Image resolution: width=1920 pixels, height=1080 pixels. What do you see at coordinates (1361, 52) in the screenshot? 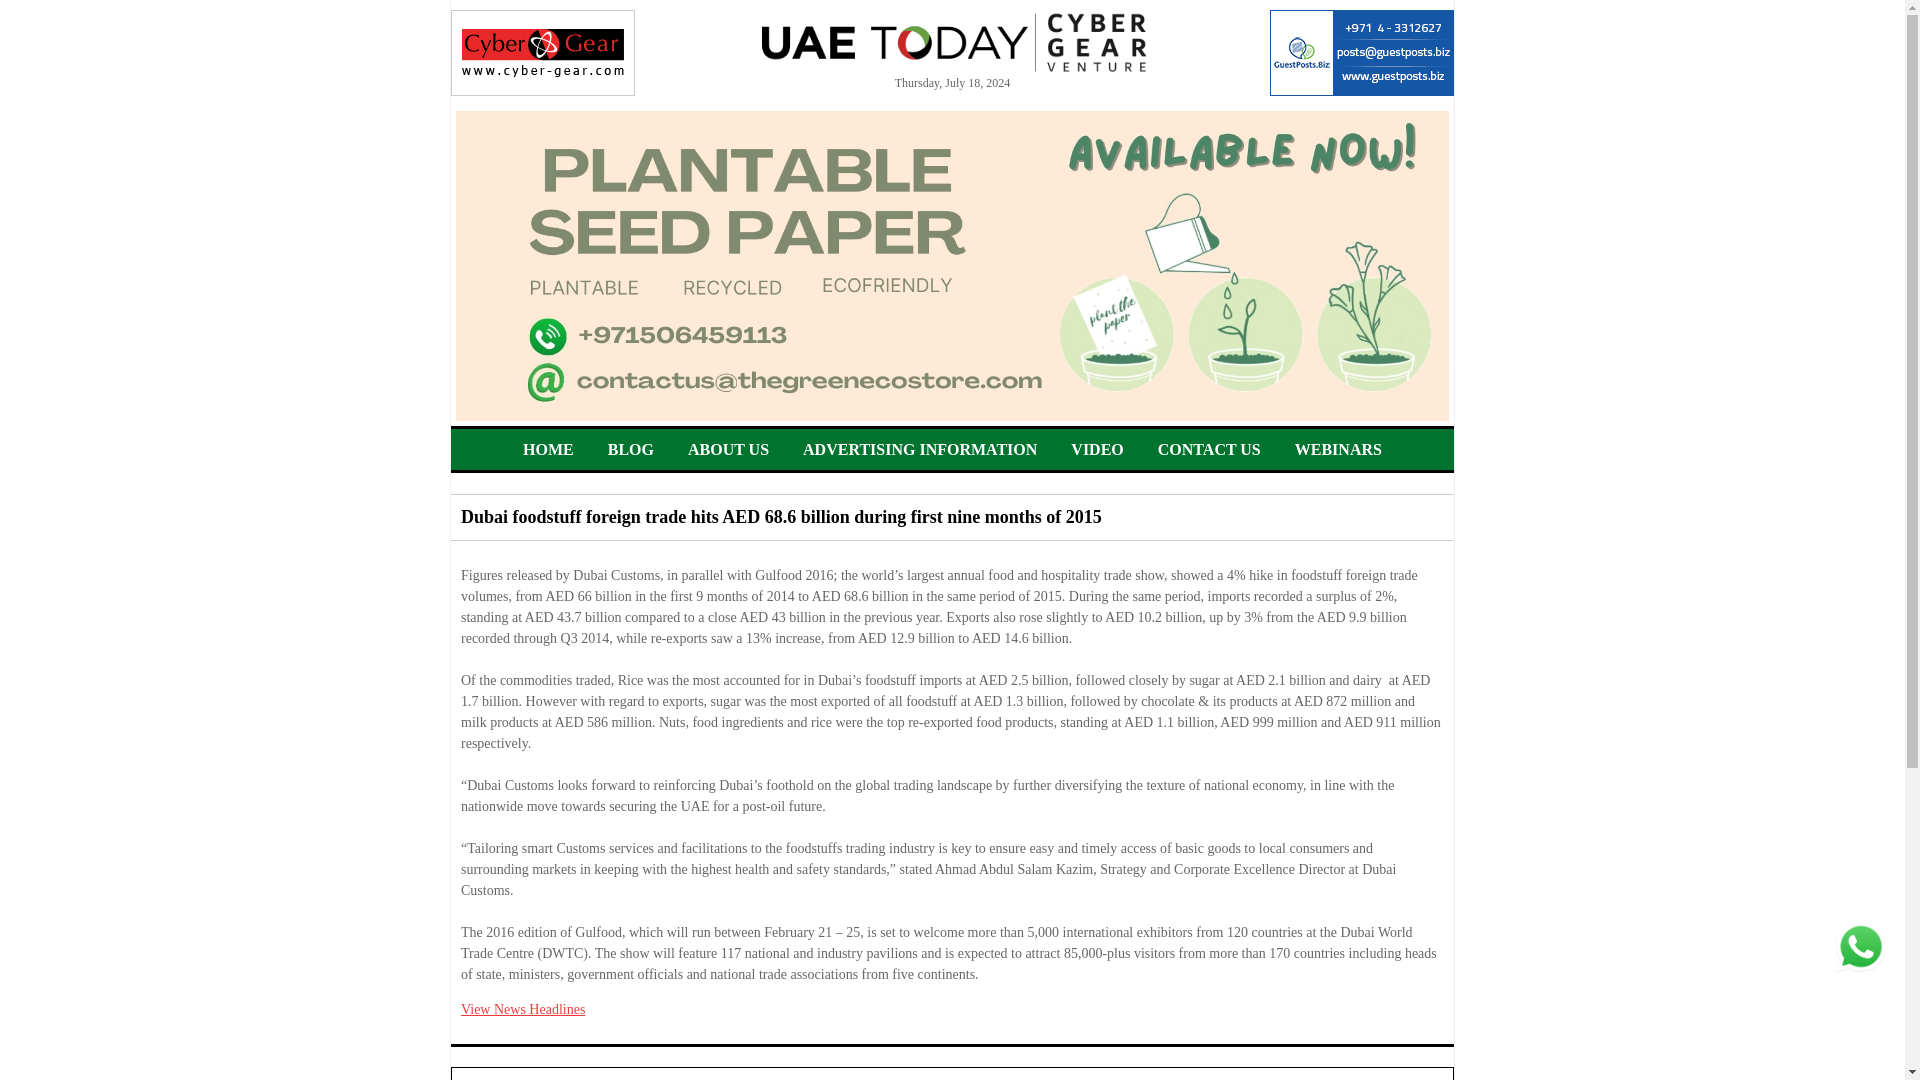
I see `Guest Posts` at bounding box center [1361, 52].